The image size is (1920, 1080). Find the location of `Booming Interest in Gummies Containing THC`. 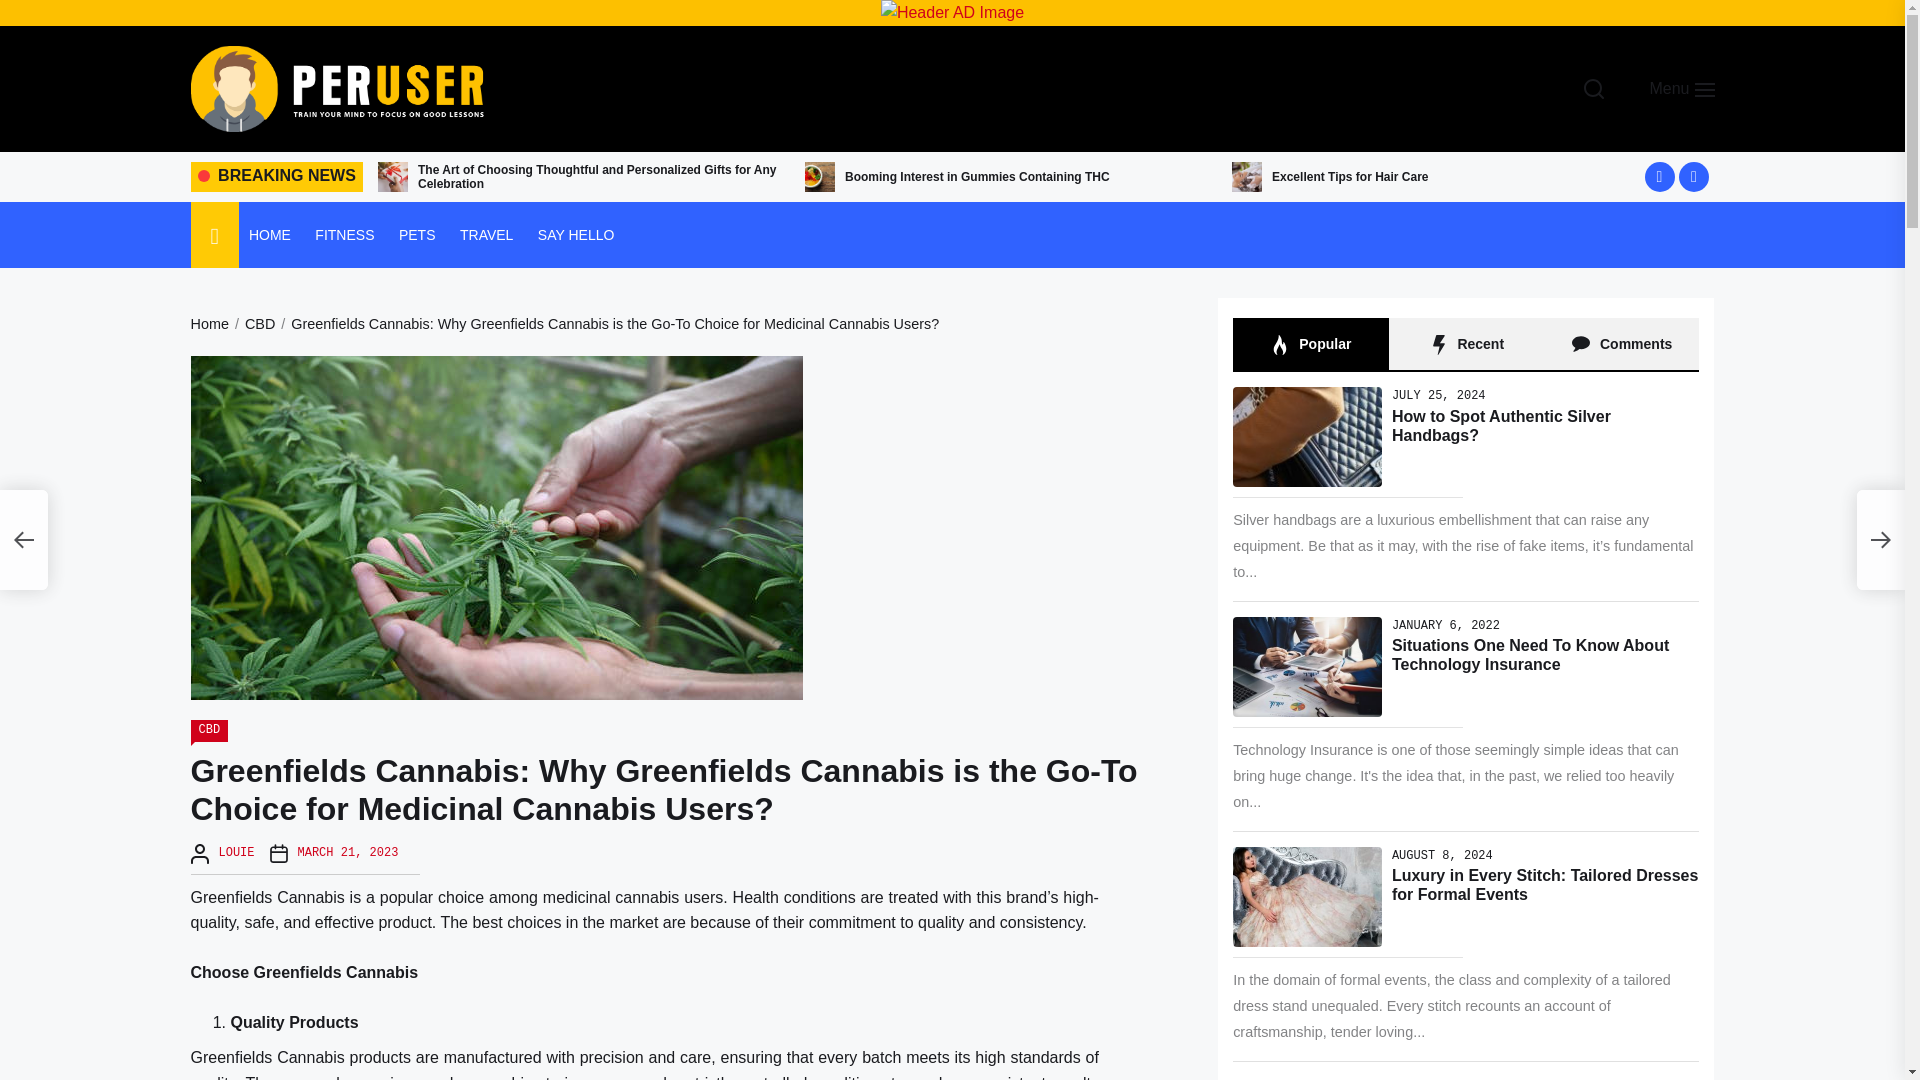

Booming Interest in Gummies Containing THC is located at coordinates (976, 176).